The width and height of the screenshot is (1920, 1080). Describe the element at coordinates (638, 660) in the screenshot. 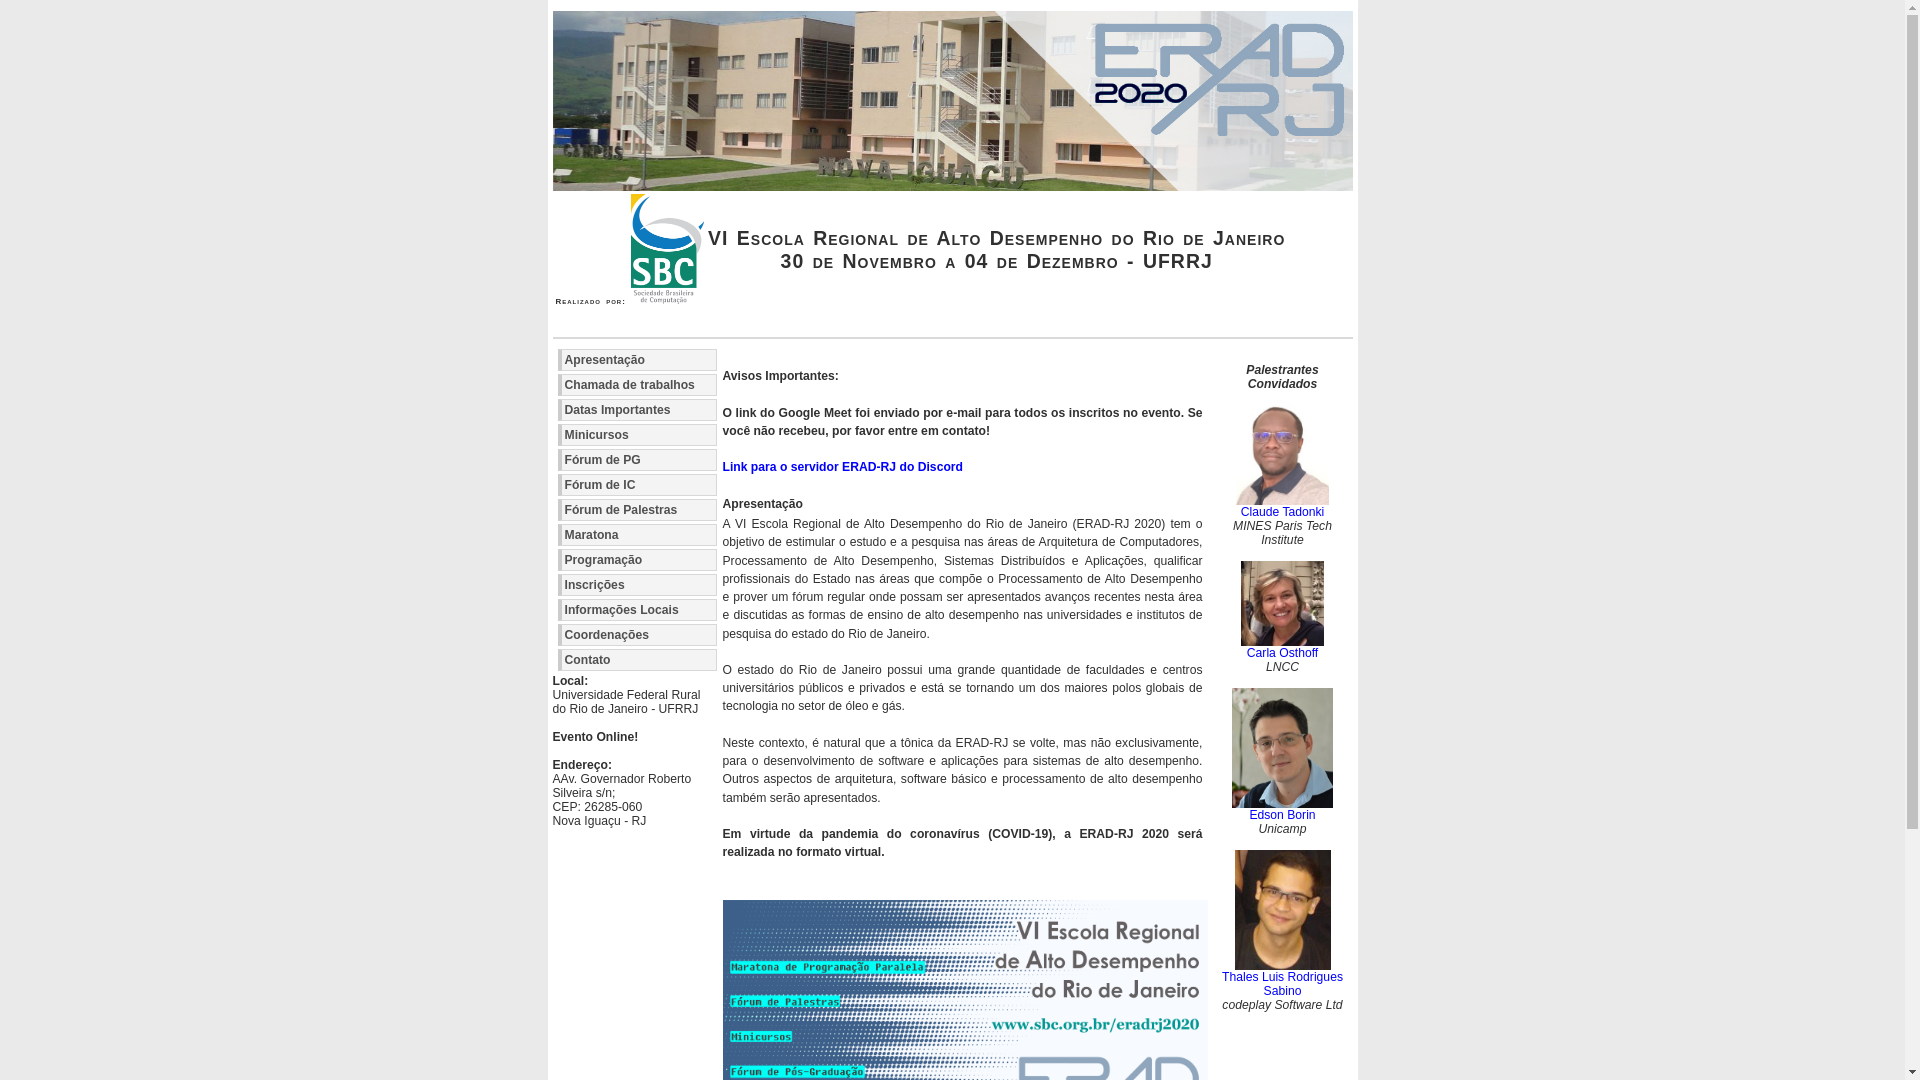

I see `Contato` at that location.